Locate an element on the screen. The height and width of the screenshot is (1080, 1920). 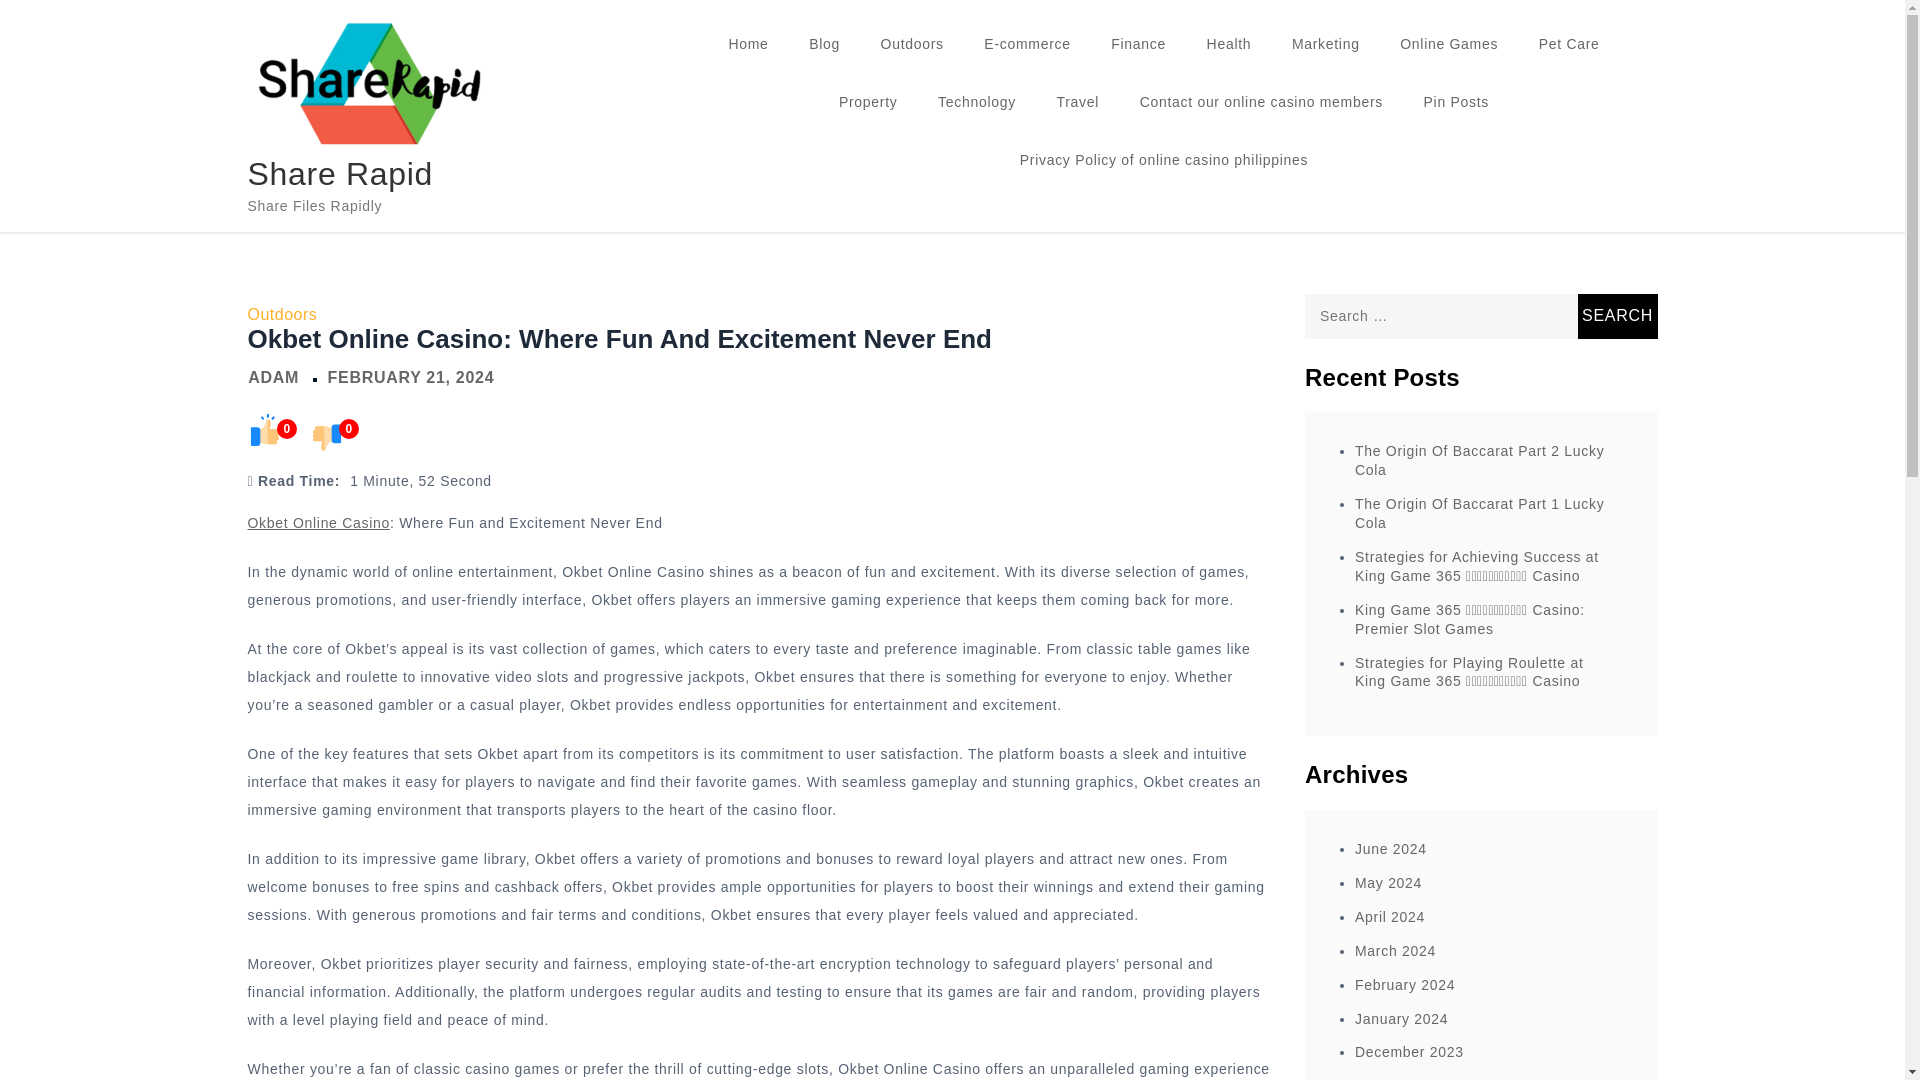
Online Games is located at coordinates (1449, 44).